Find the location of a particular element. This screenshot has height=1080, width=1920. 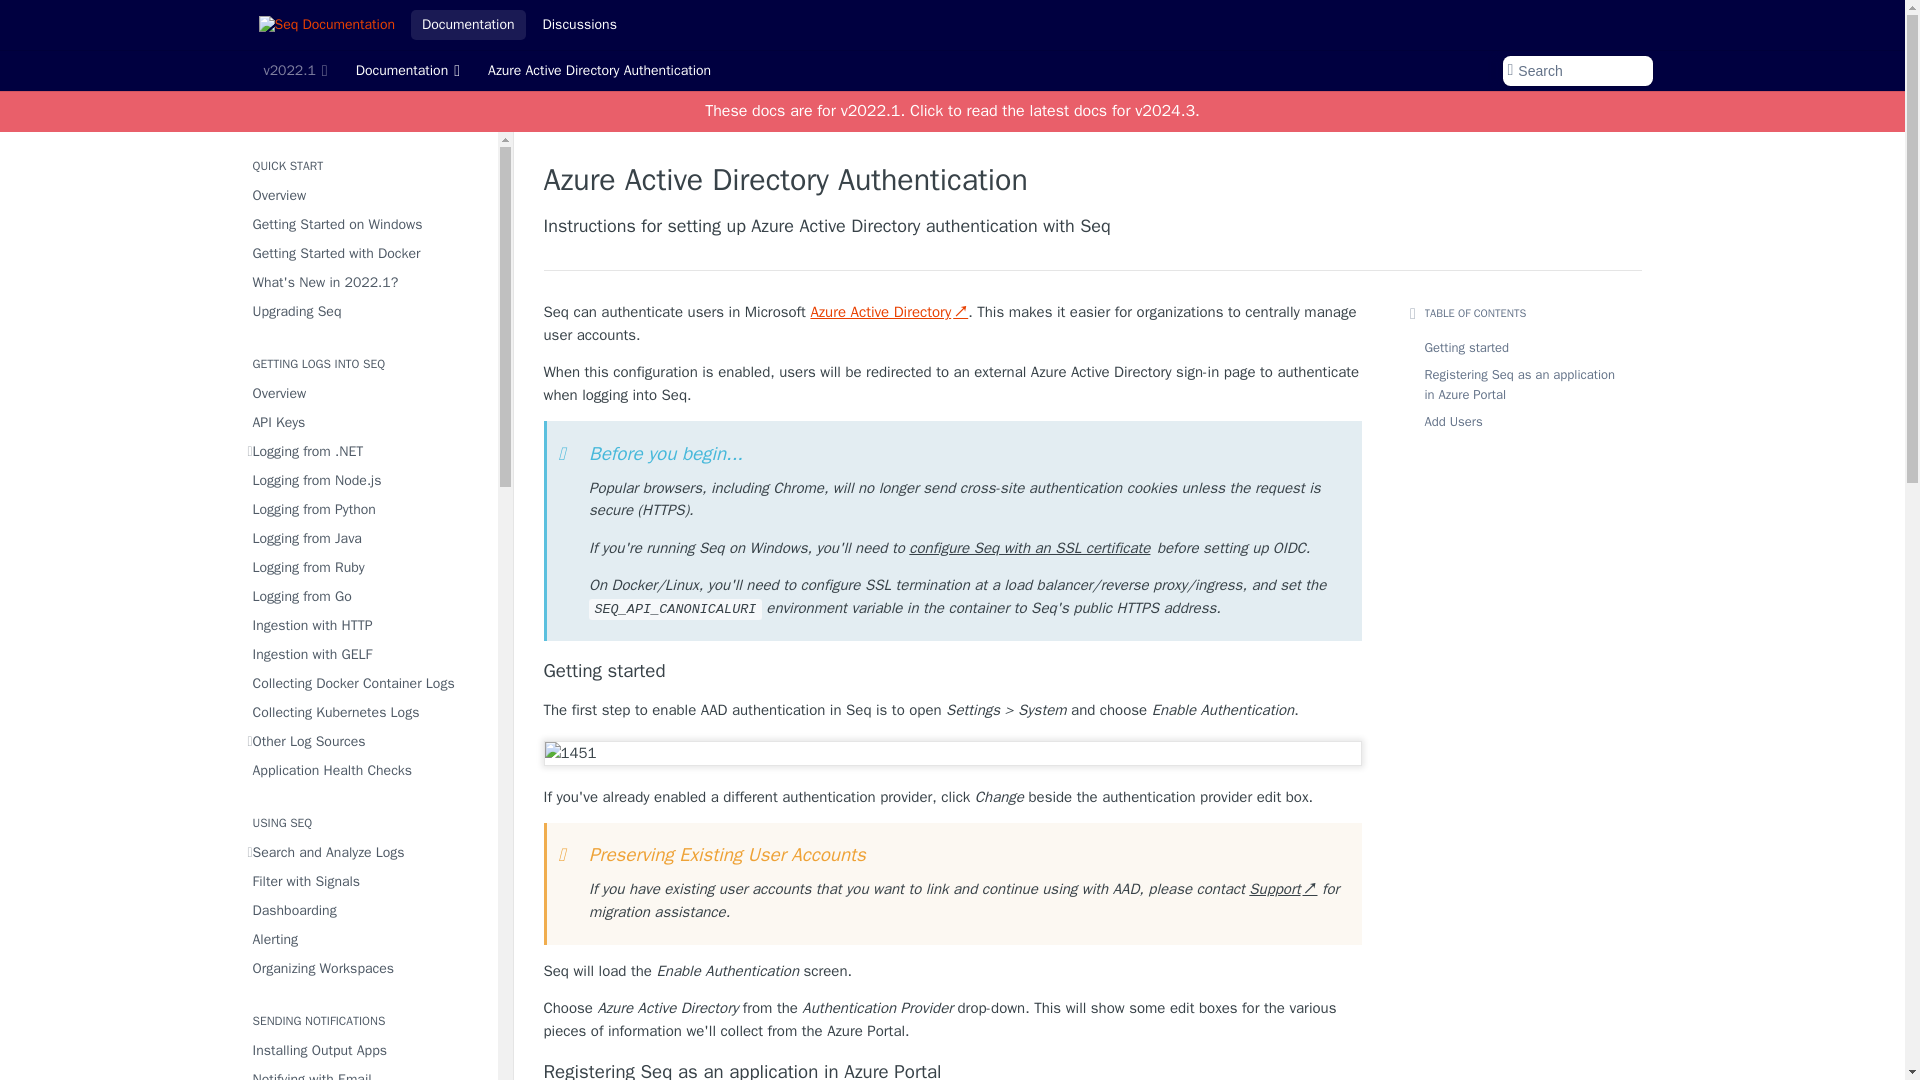

What's New in 2022.1? is located at coordinates (366, 282).